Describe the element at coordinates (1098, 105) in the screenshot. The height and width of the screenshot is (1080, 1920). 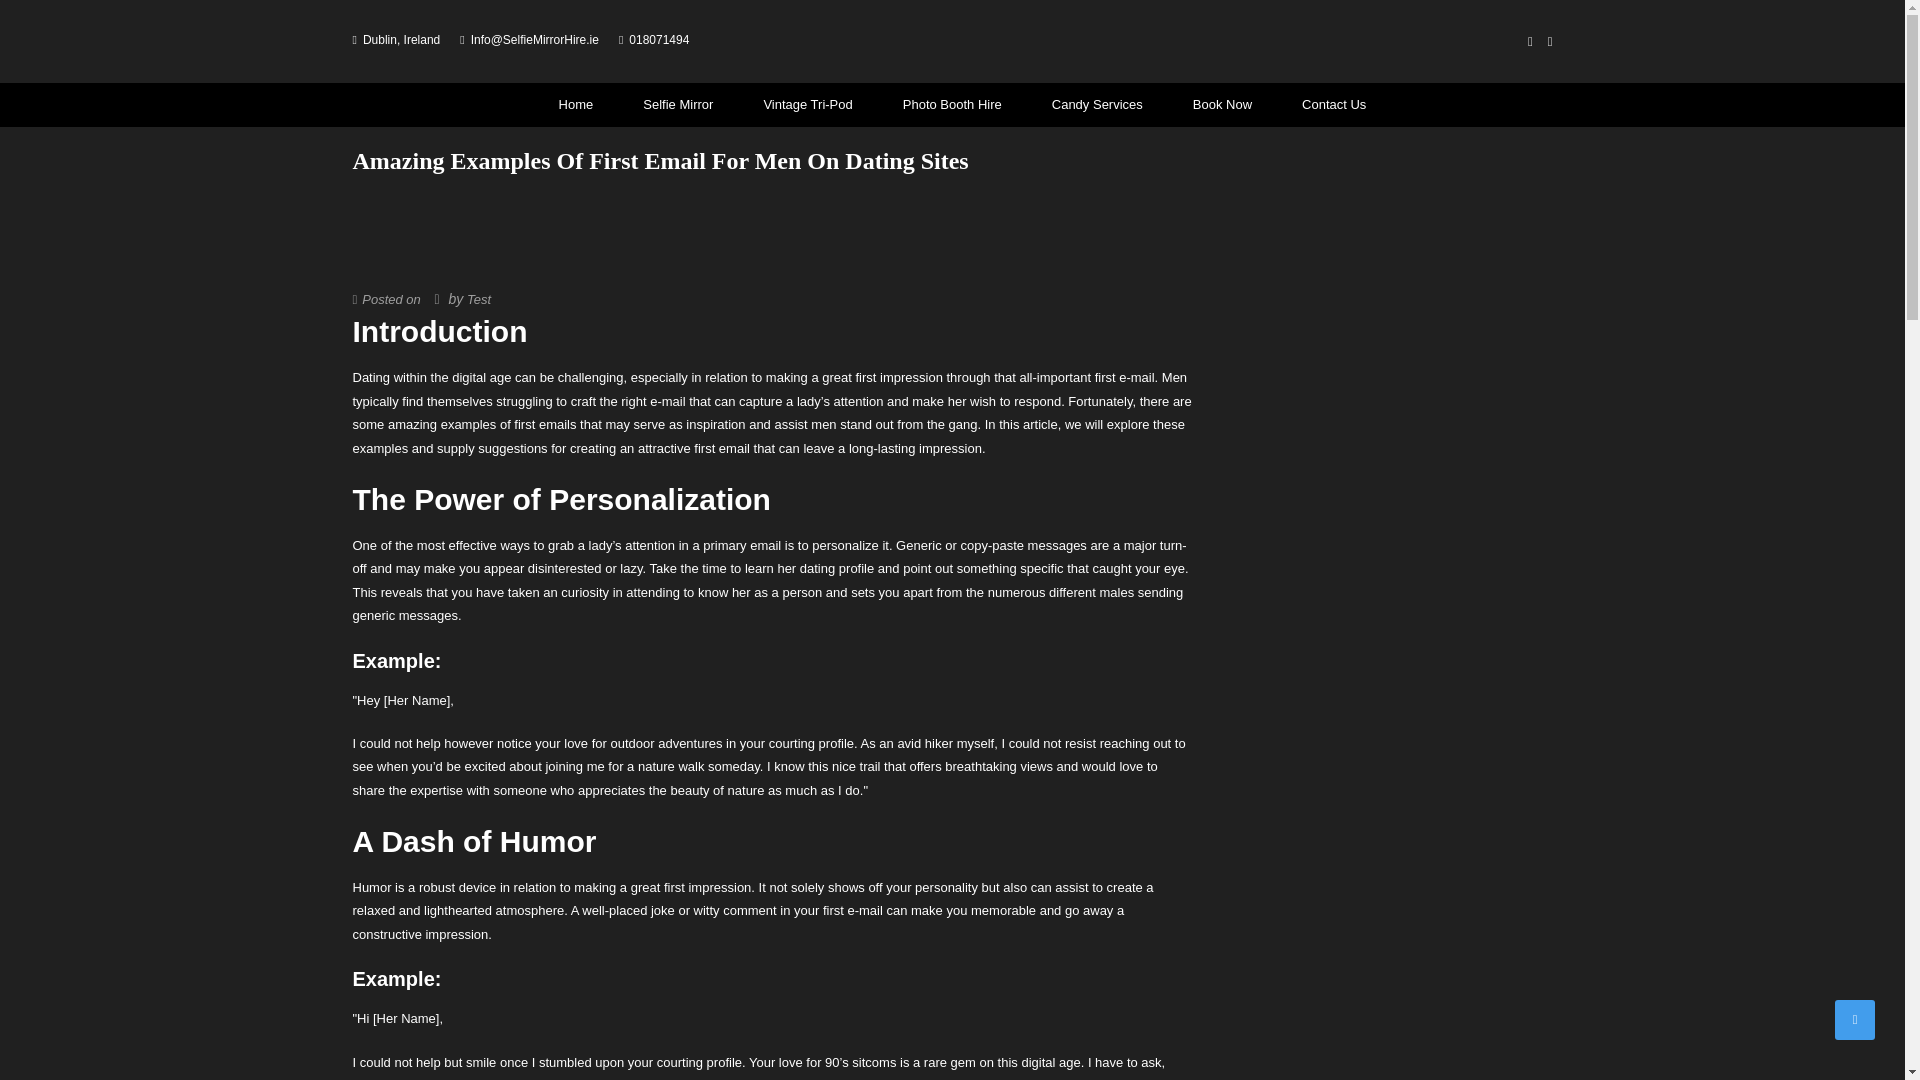
I see `Candy Services` at that location.